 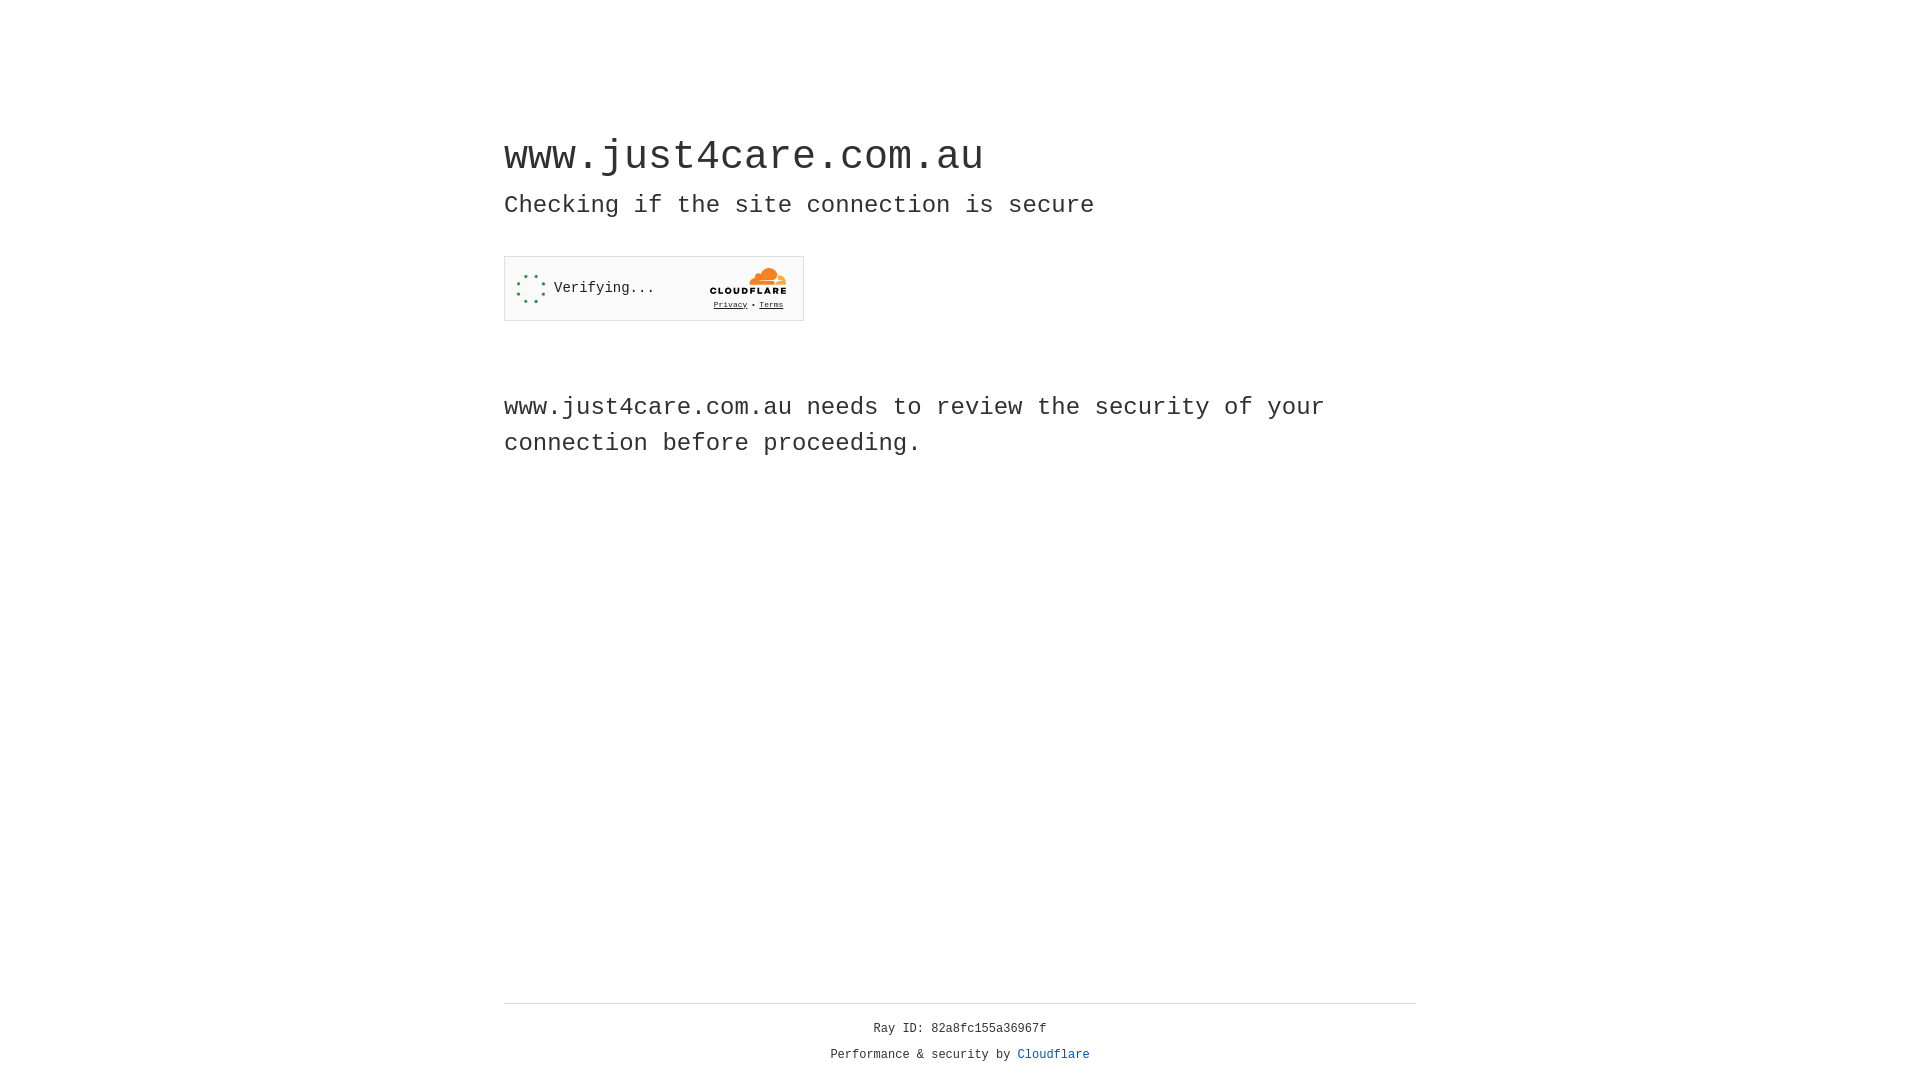 I want to click on Cloudflare, so click(x=1054, y=1055).